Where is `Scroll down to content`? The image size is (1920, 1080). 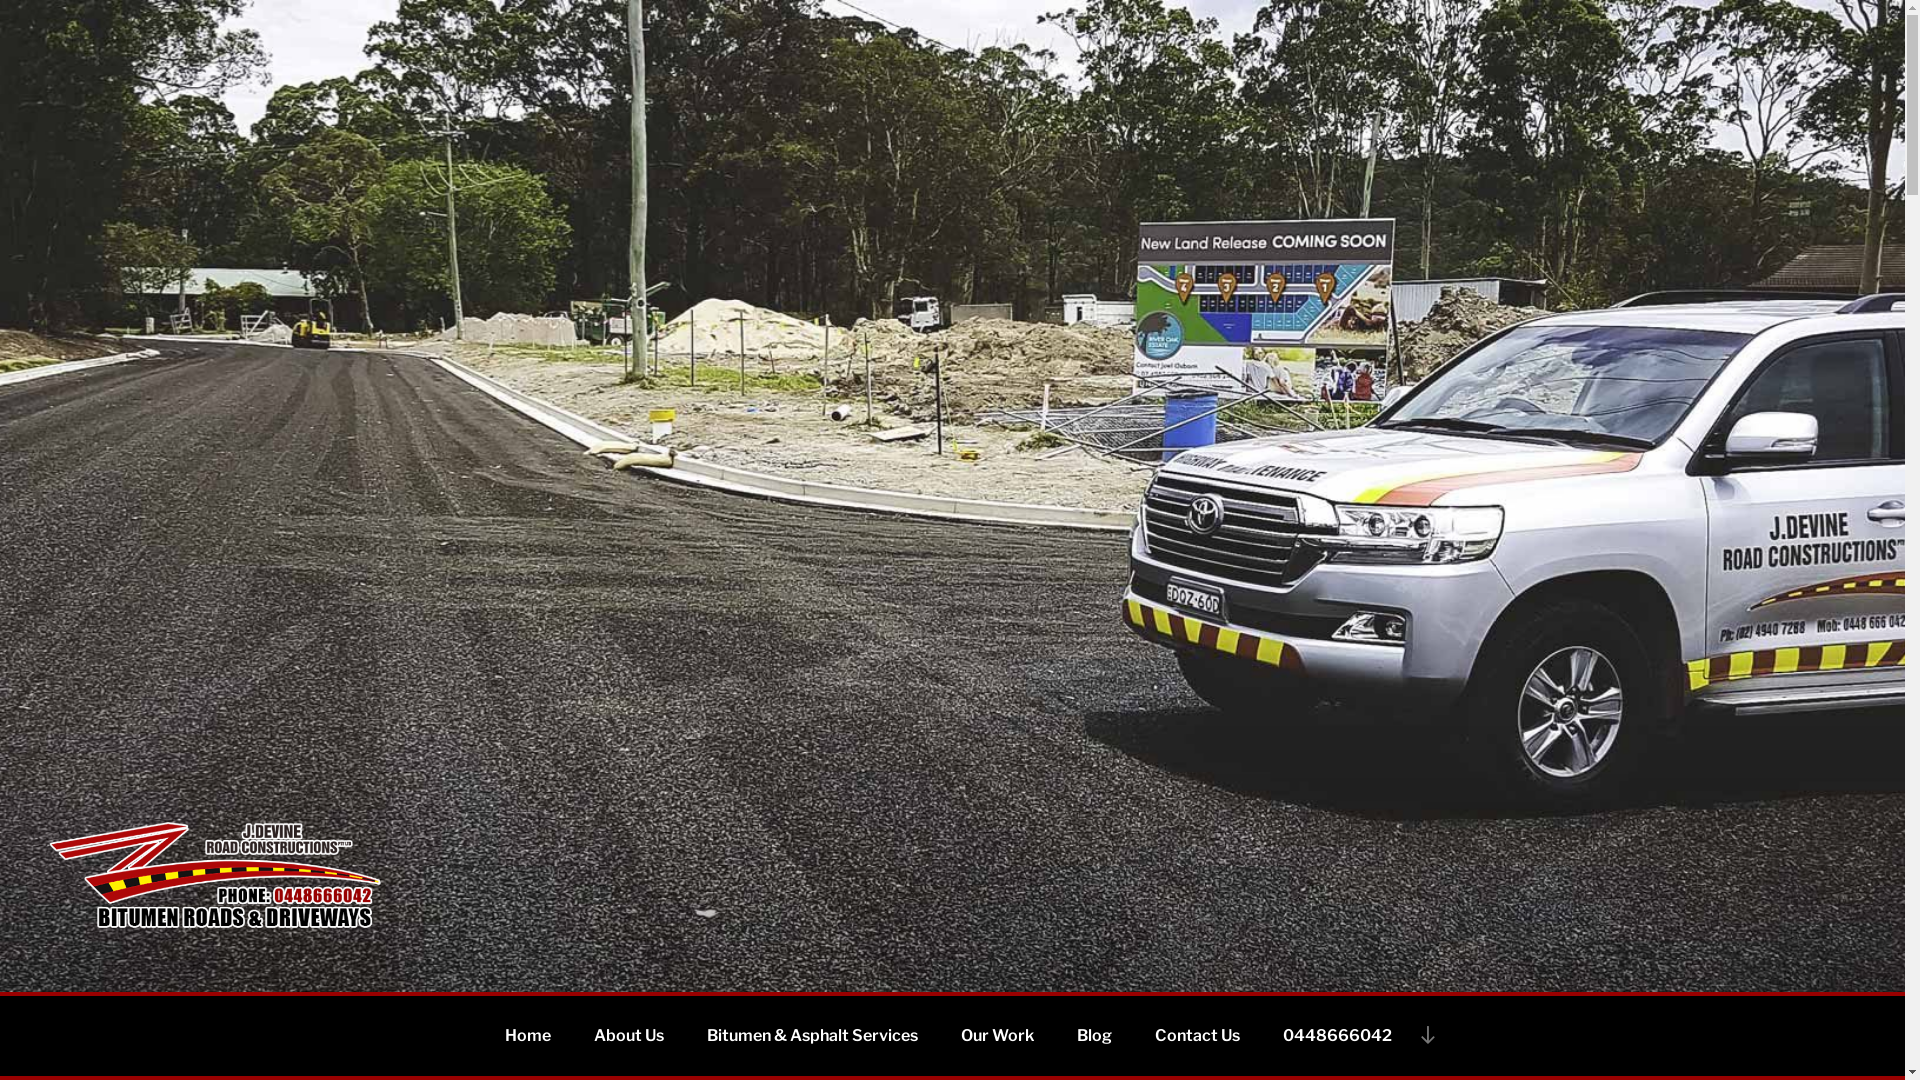 Scroll down to content is located at coordinates (1427, 1035).